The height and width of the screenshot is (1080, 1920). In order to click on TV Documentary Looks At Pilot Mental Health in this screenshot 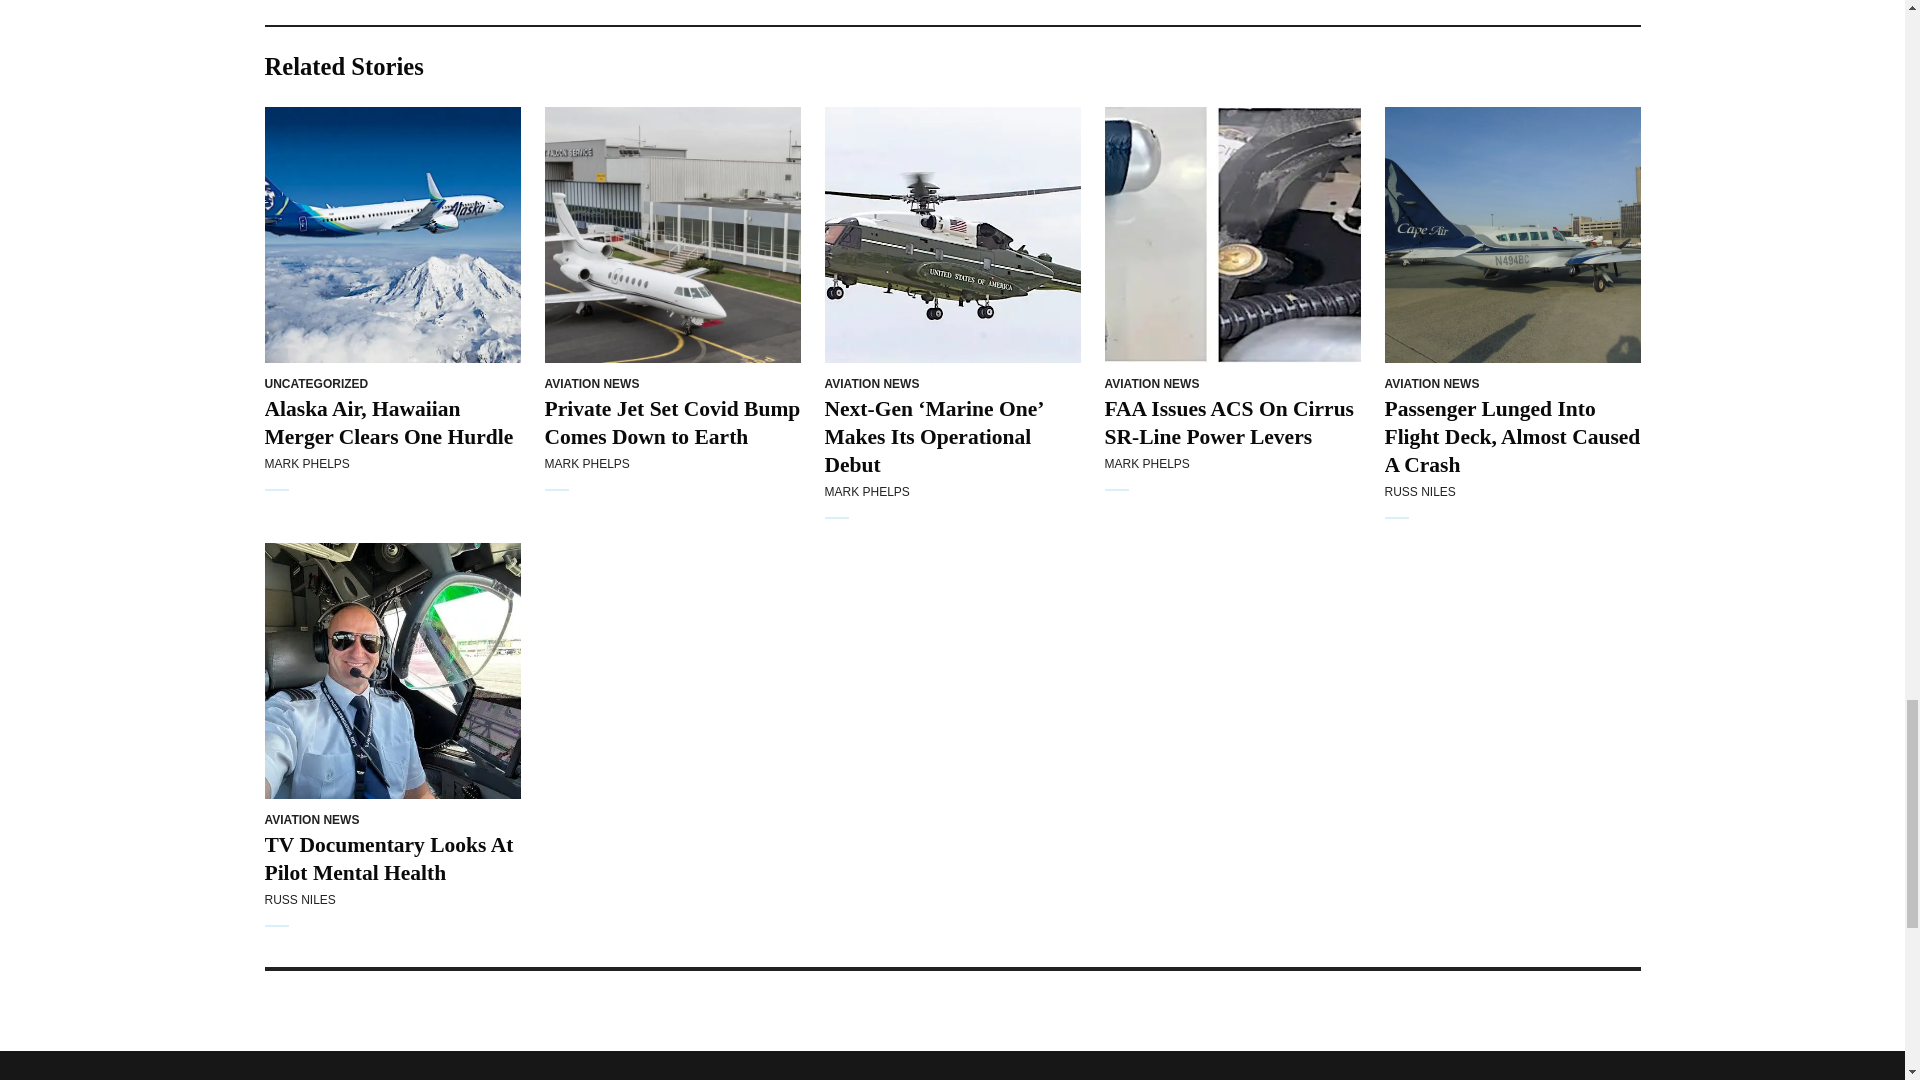, I will do `click(392, 671)`.